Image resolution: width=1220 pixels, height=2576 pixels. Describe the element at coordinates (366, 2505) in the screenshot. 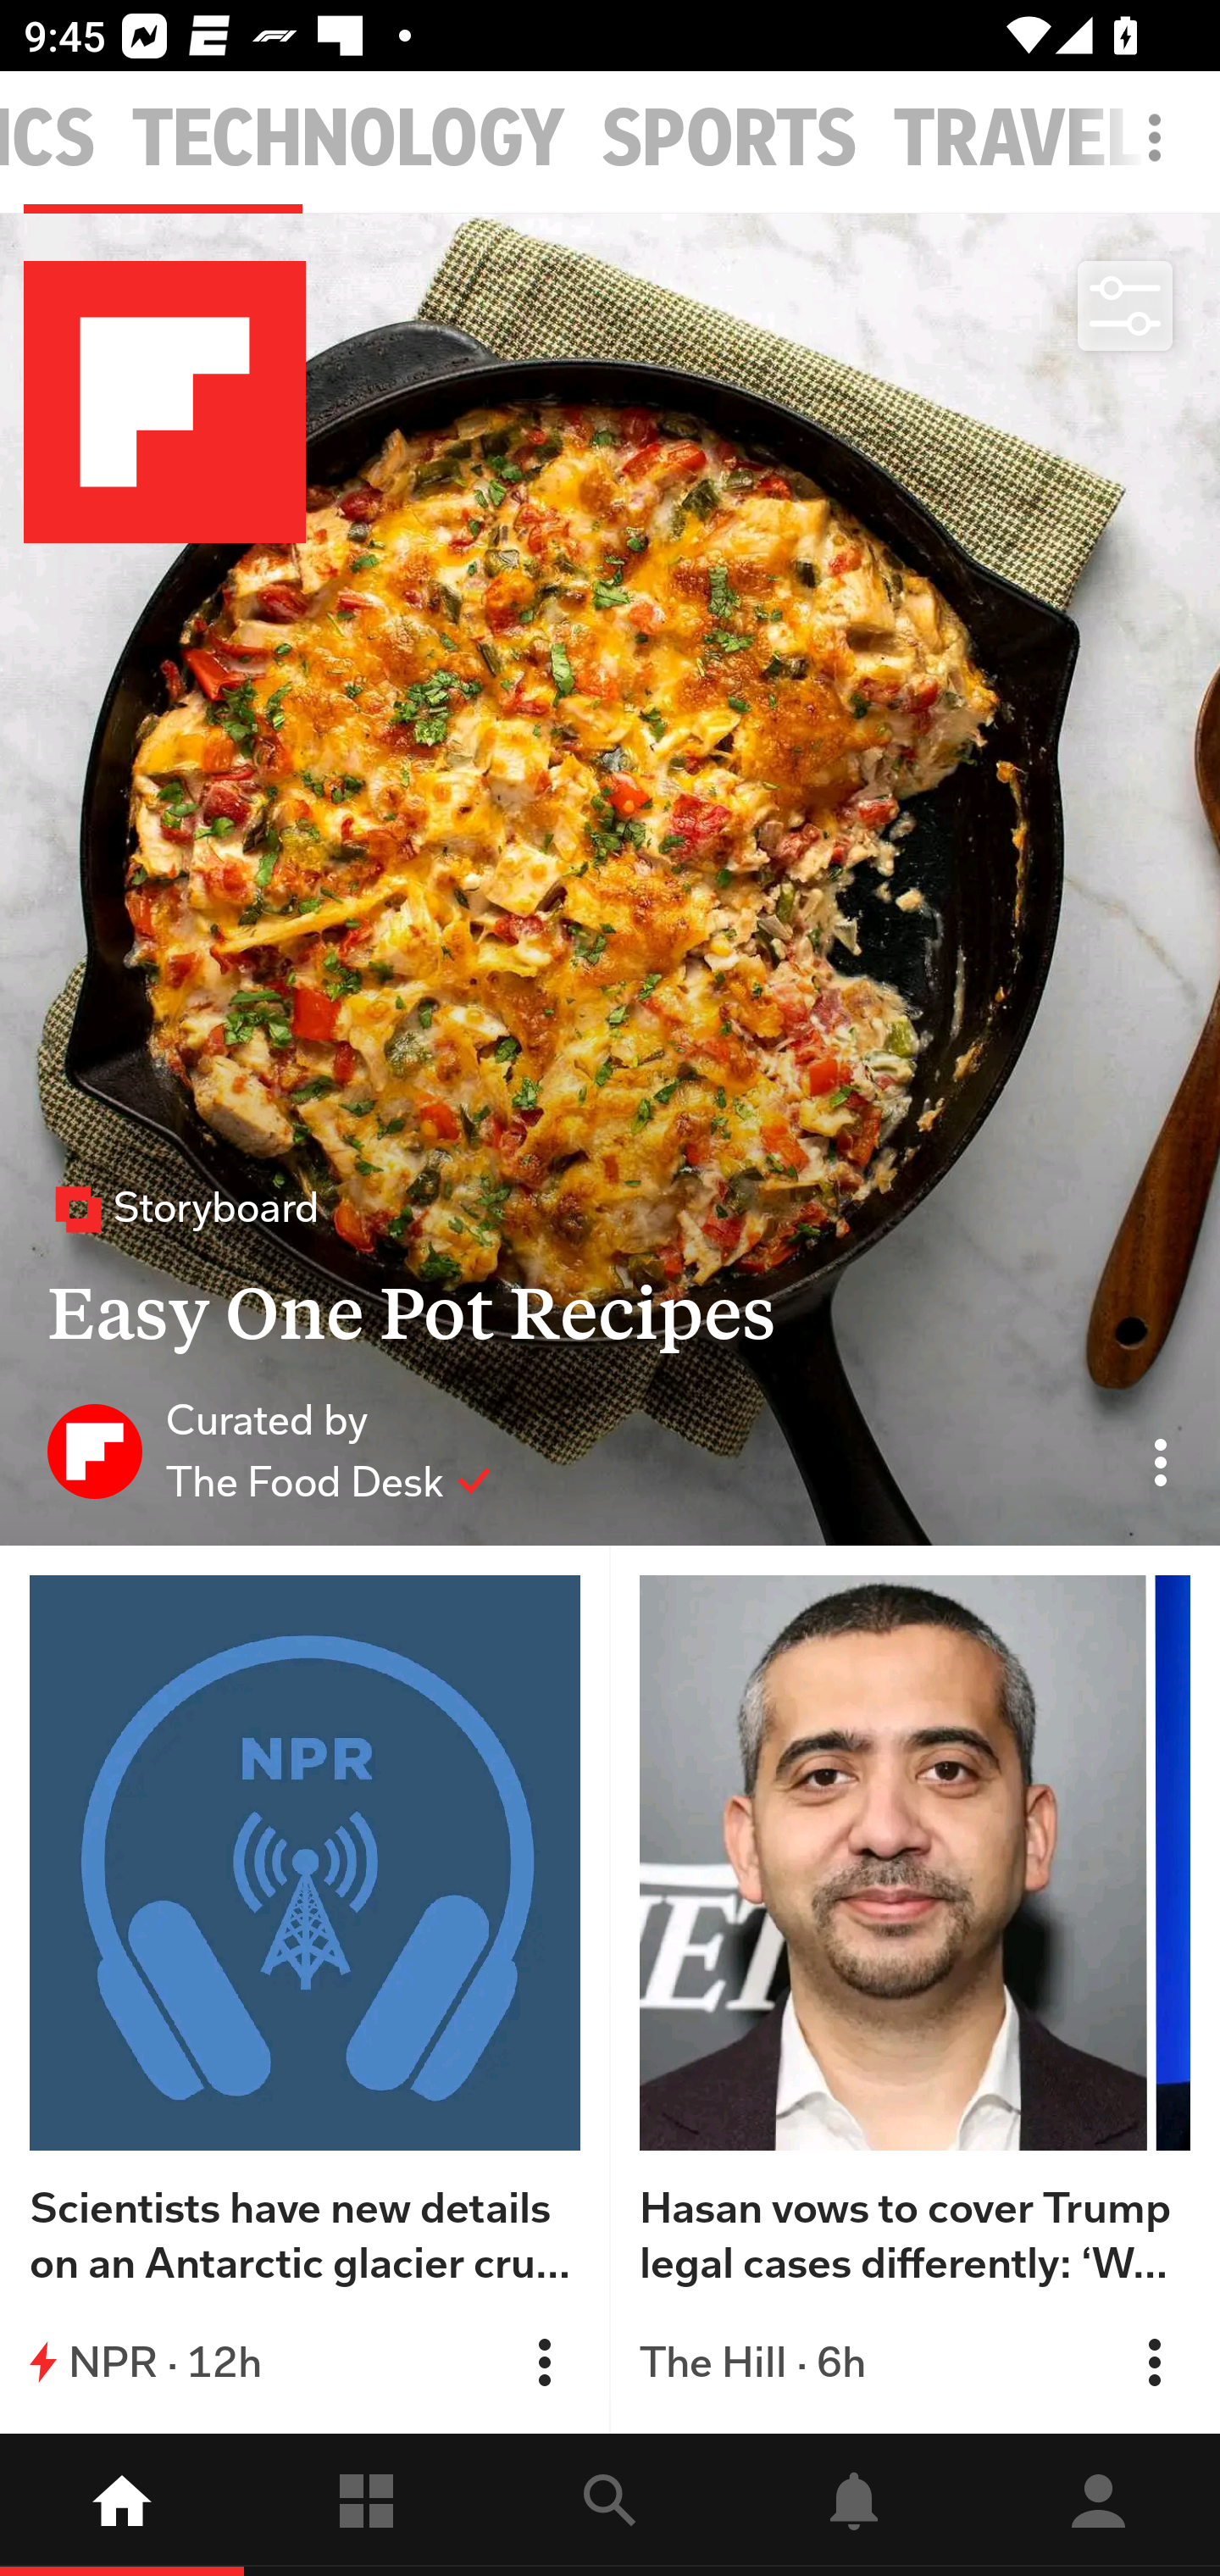

I see `Following` at that location.